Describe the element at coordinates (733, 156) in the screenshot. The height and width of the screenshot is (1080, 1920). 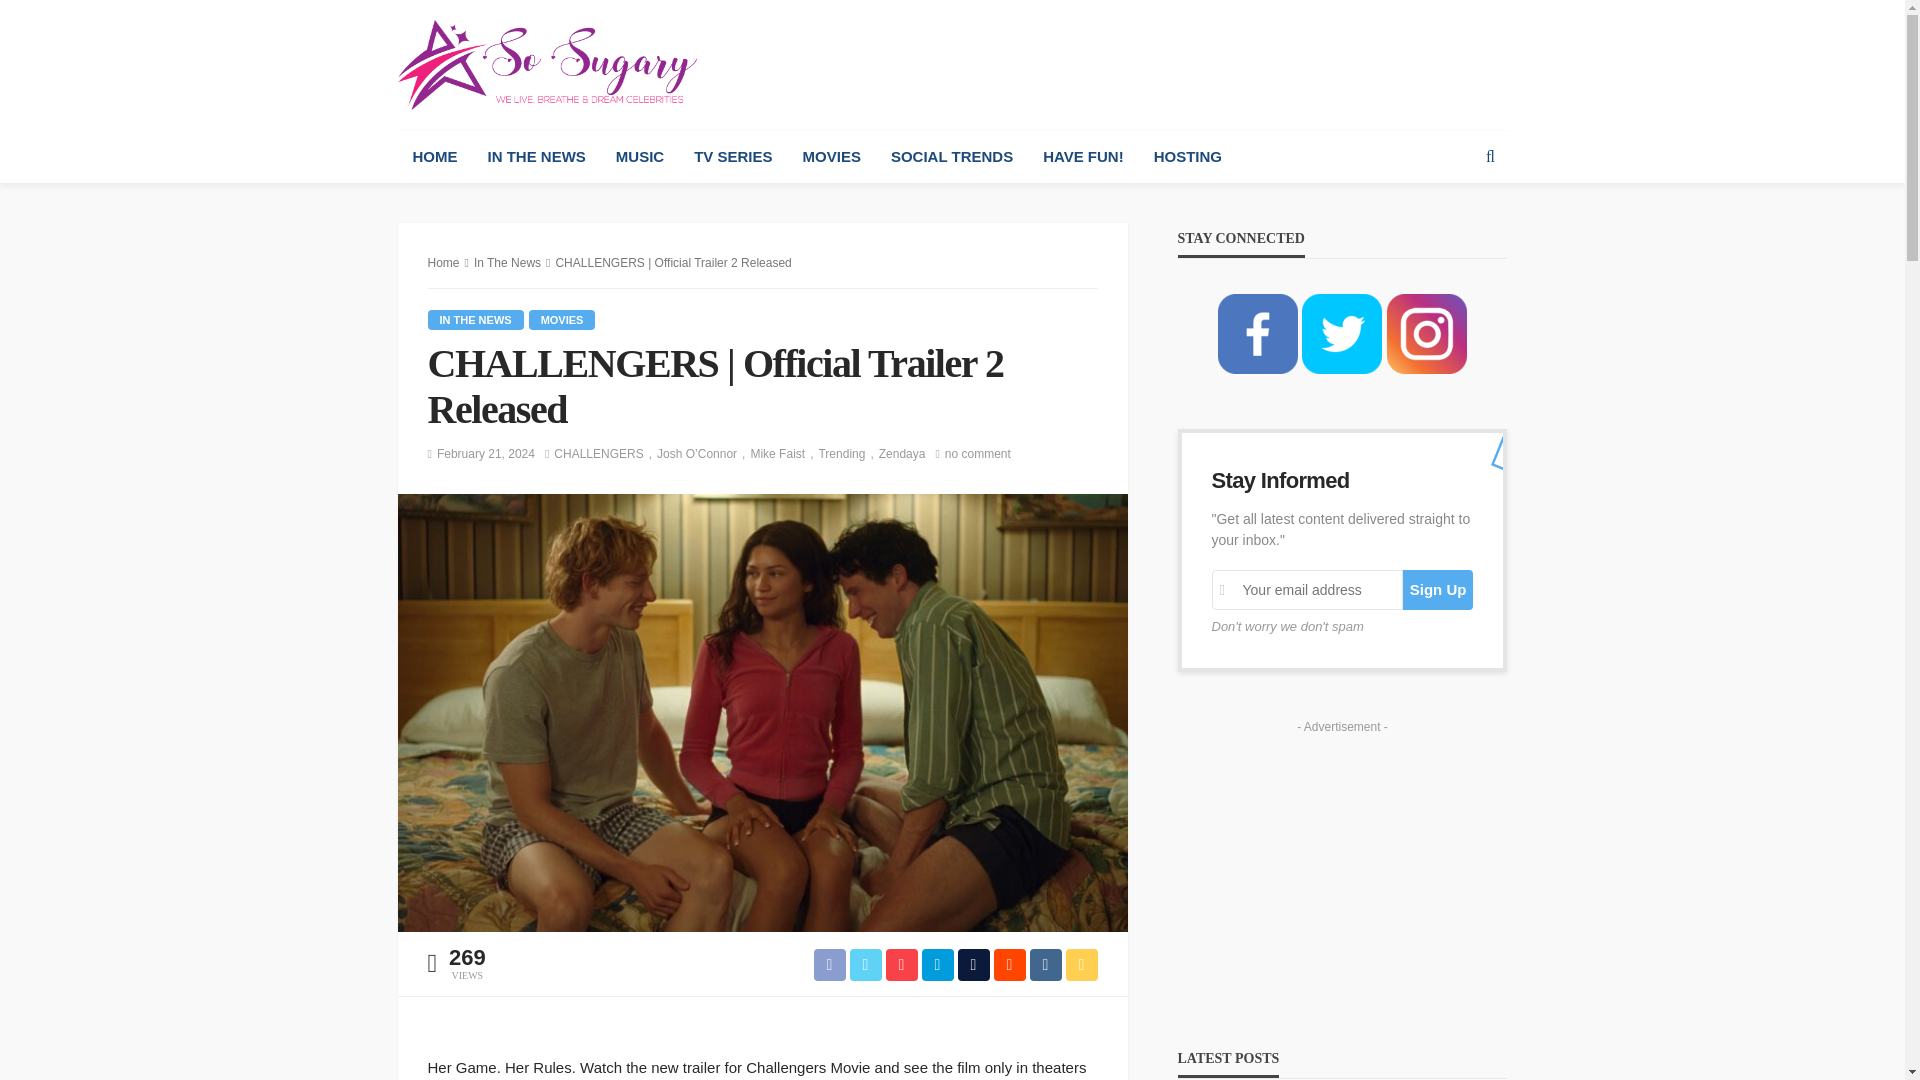
I see `TV SERIES` at that location.